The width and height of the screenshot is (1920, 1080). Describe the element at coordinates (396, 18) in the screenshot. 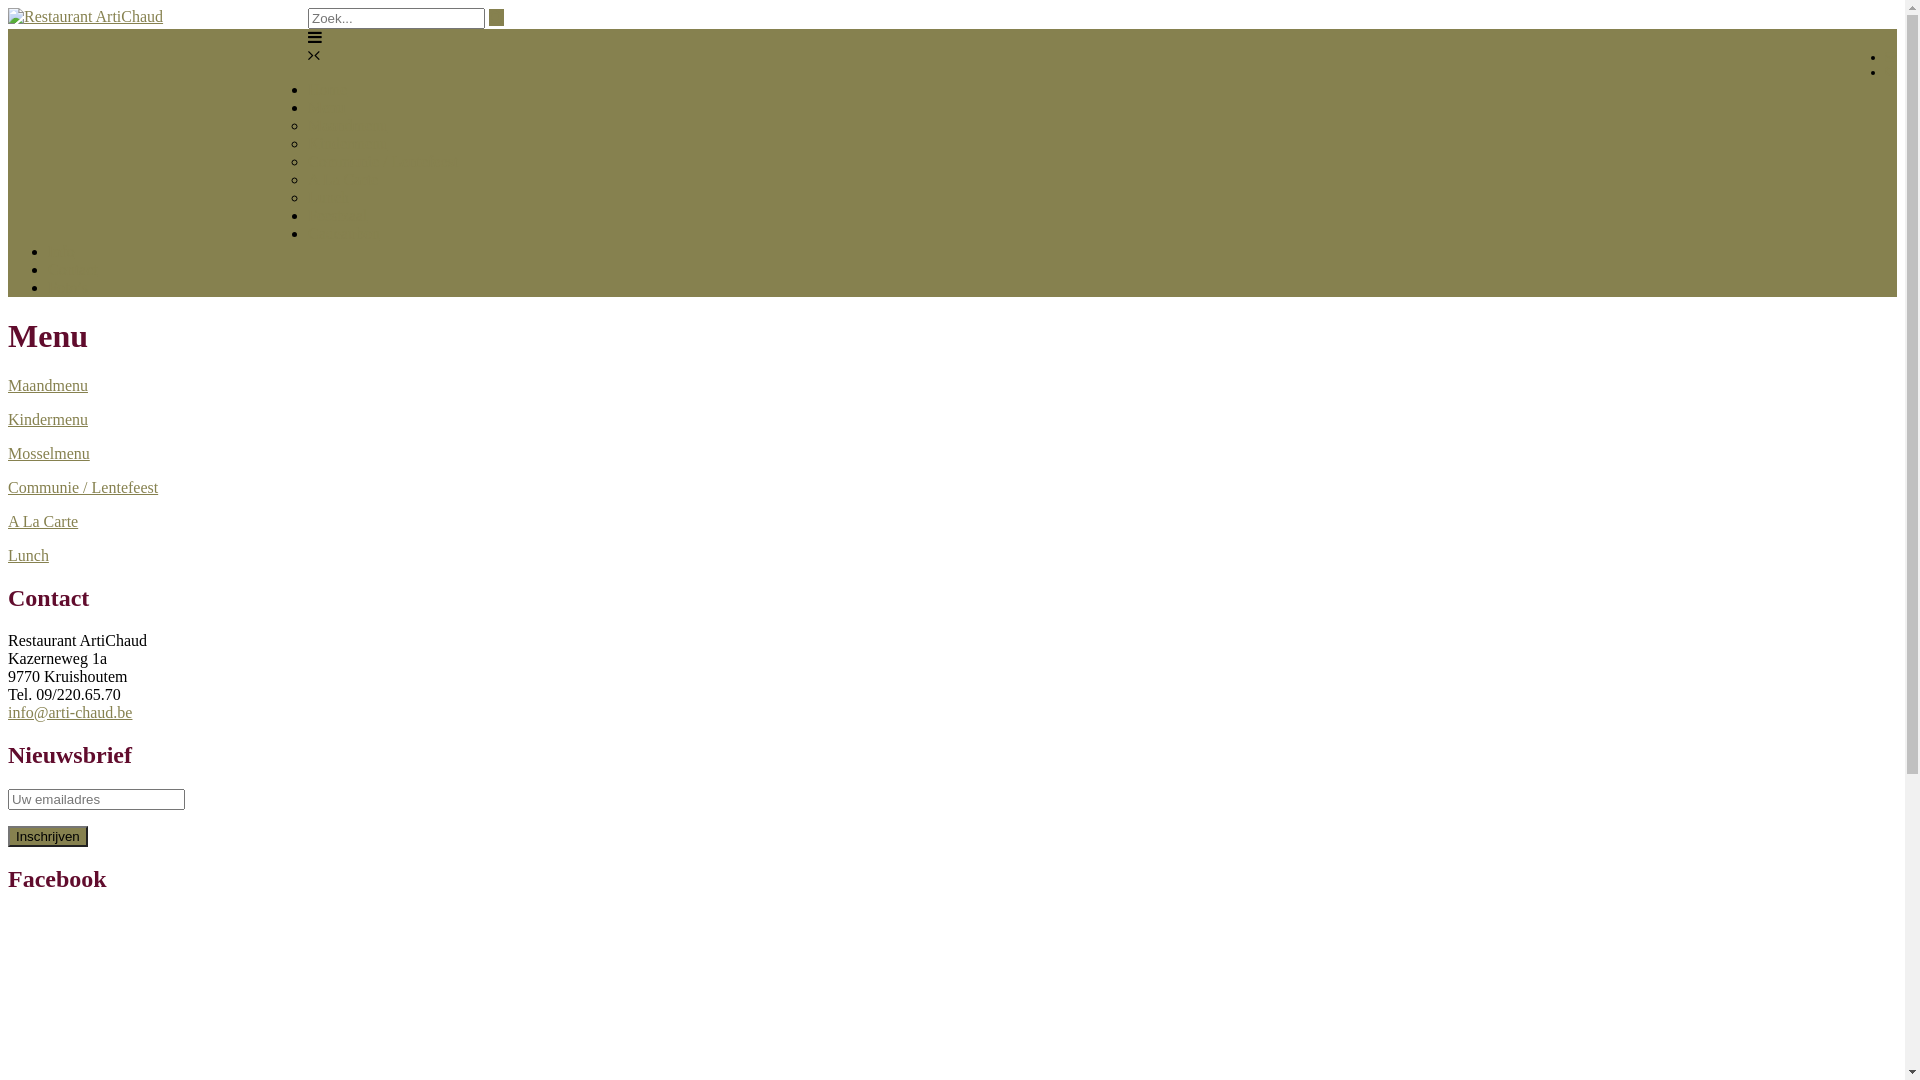

I see `Zoek naar:` at that location.